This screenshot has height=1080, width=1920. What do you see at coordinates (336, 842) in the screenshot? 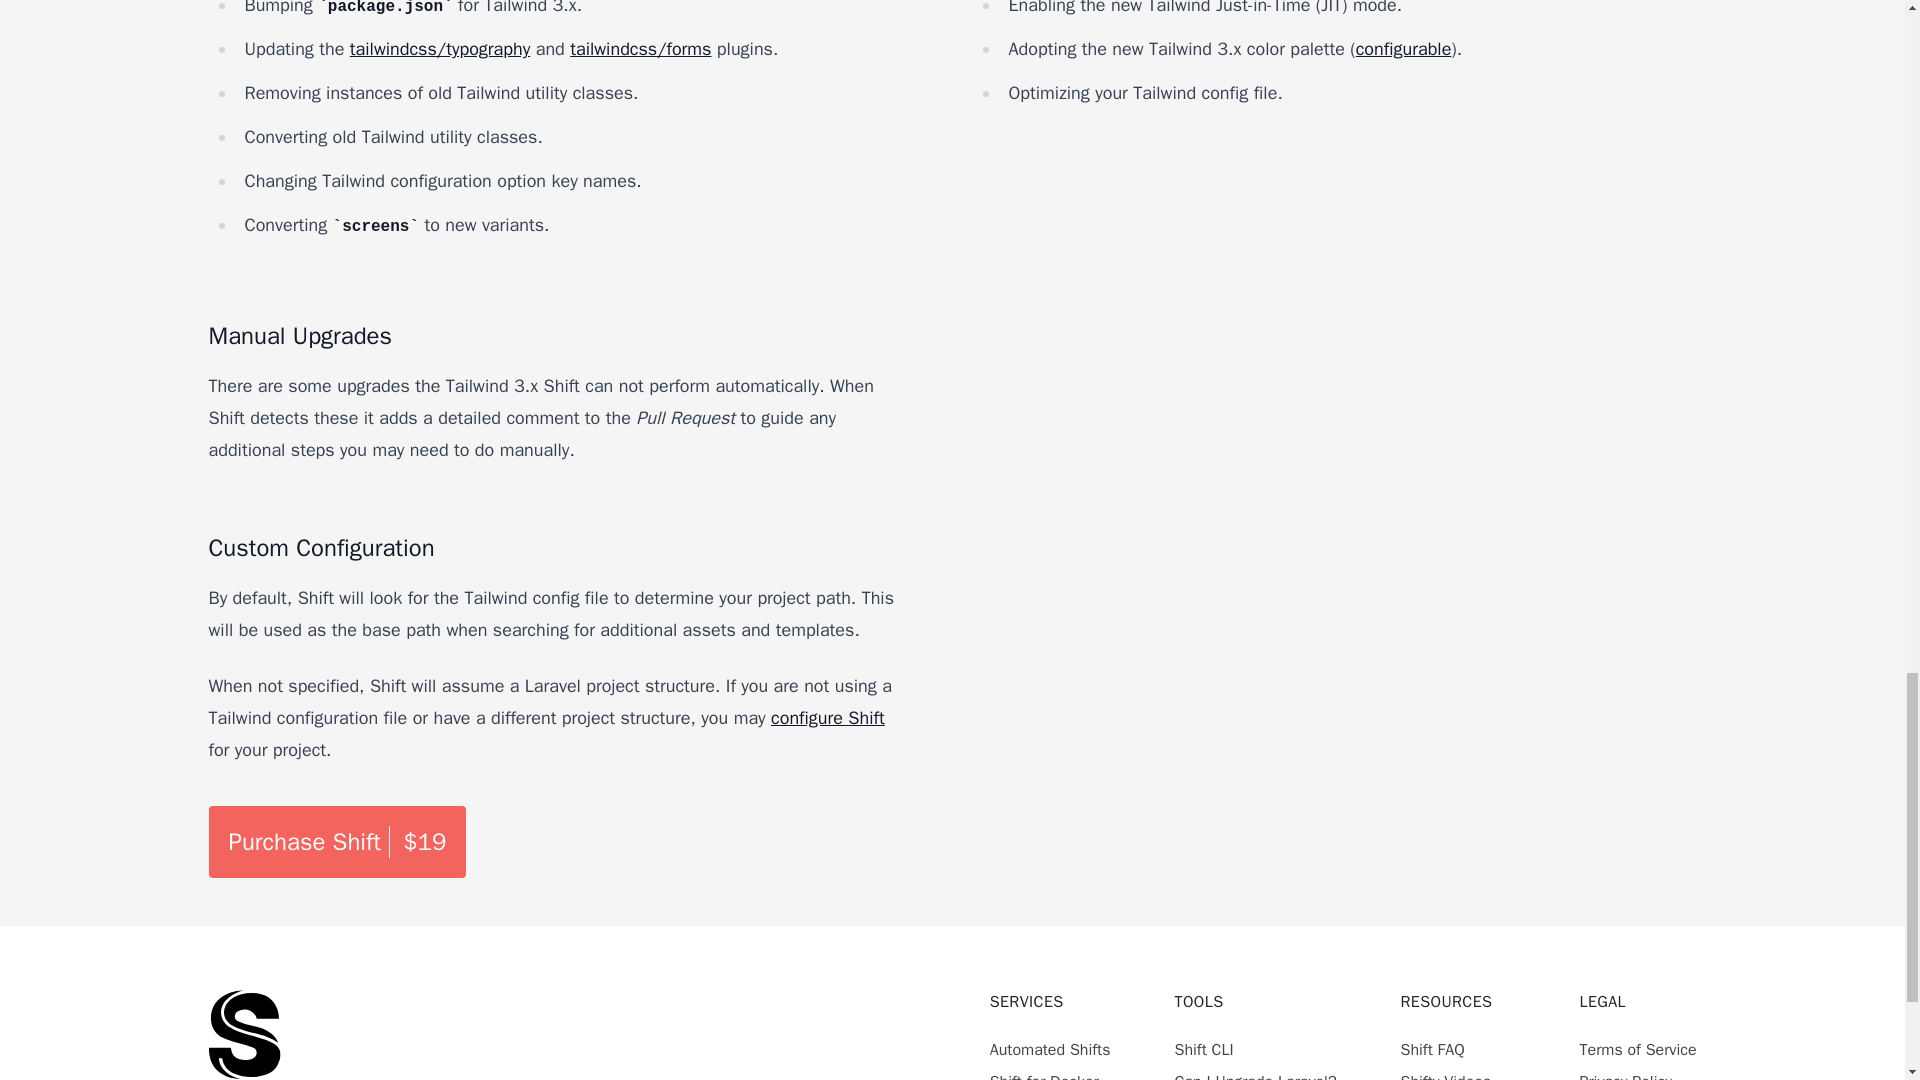
I see `Purchase Tailwind 3.x Shift` at bounding box center [336, 842].